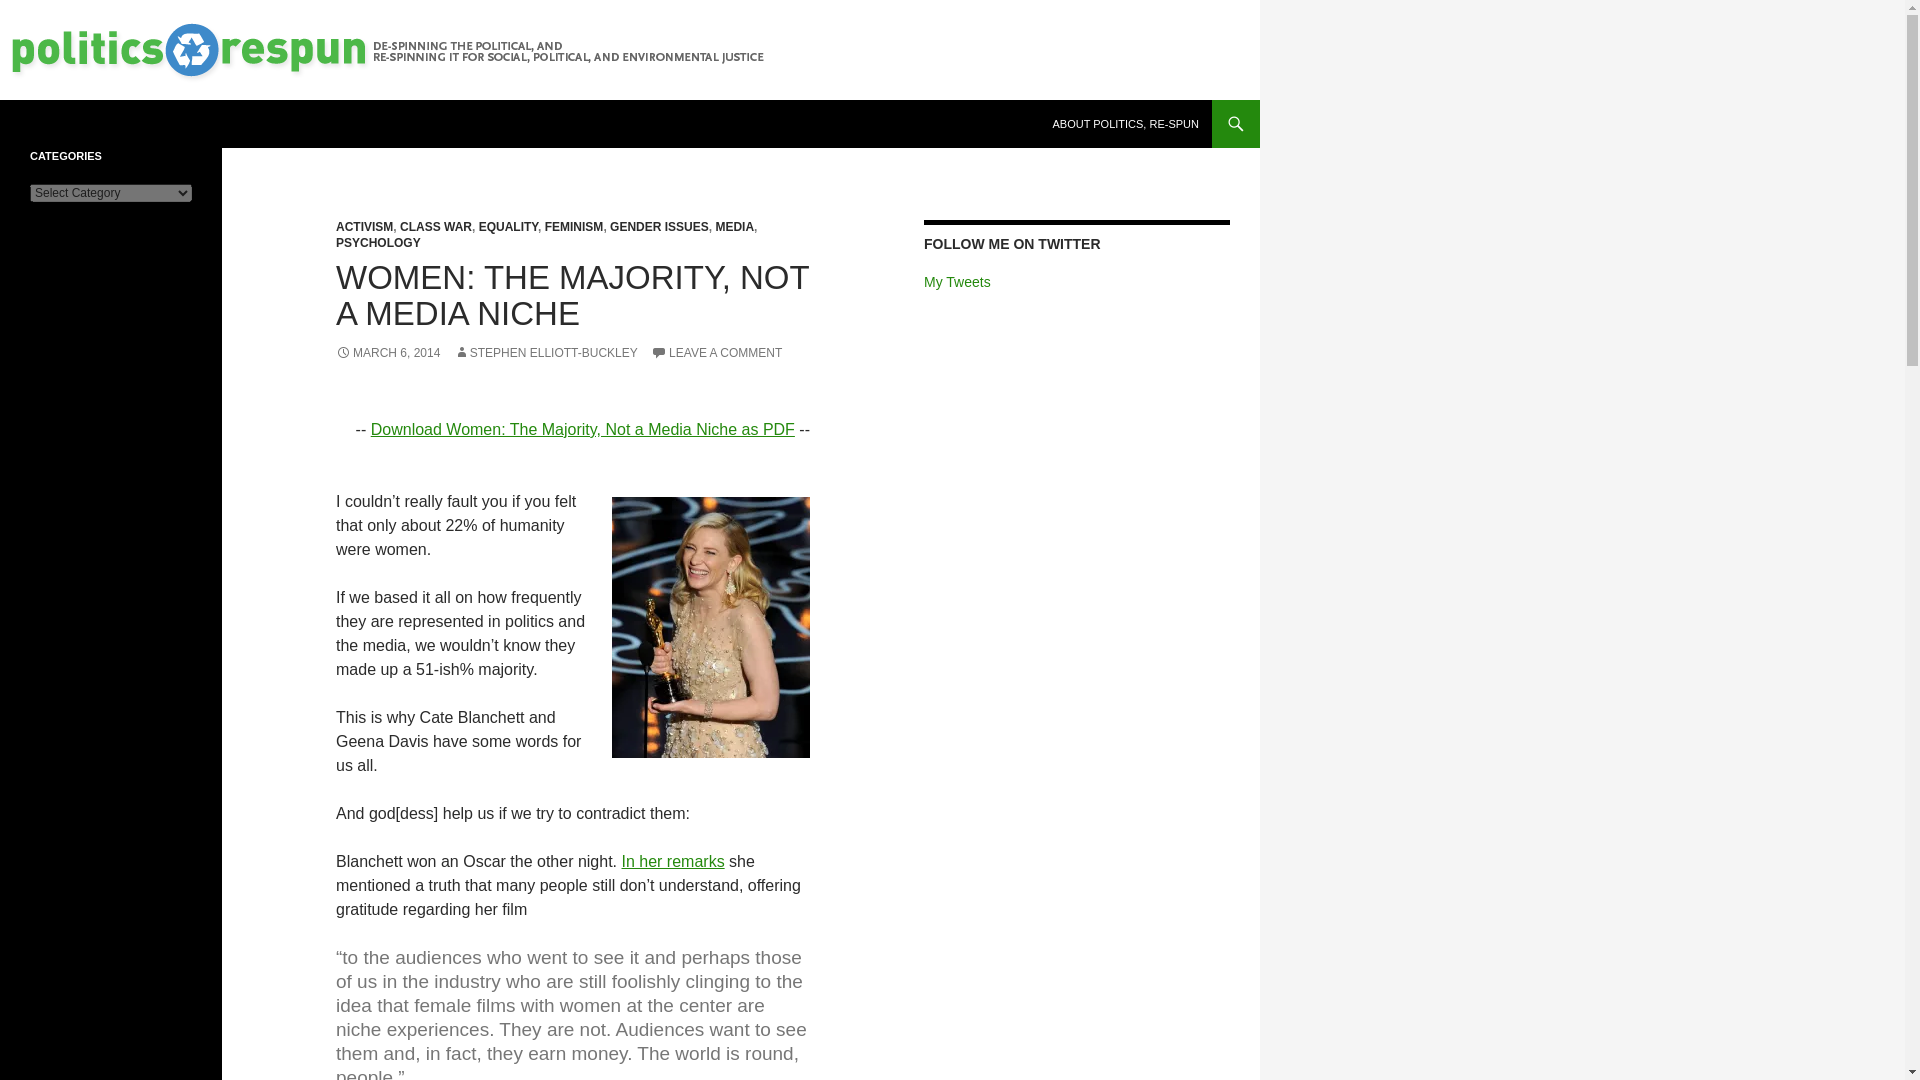 Image resolution: width=1920 pixels, height=1080 pixels. Describe the element at coordinates (574, 227) in the screenshot. I see `FEMINISM` at that location.